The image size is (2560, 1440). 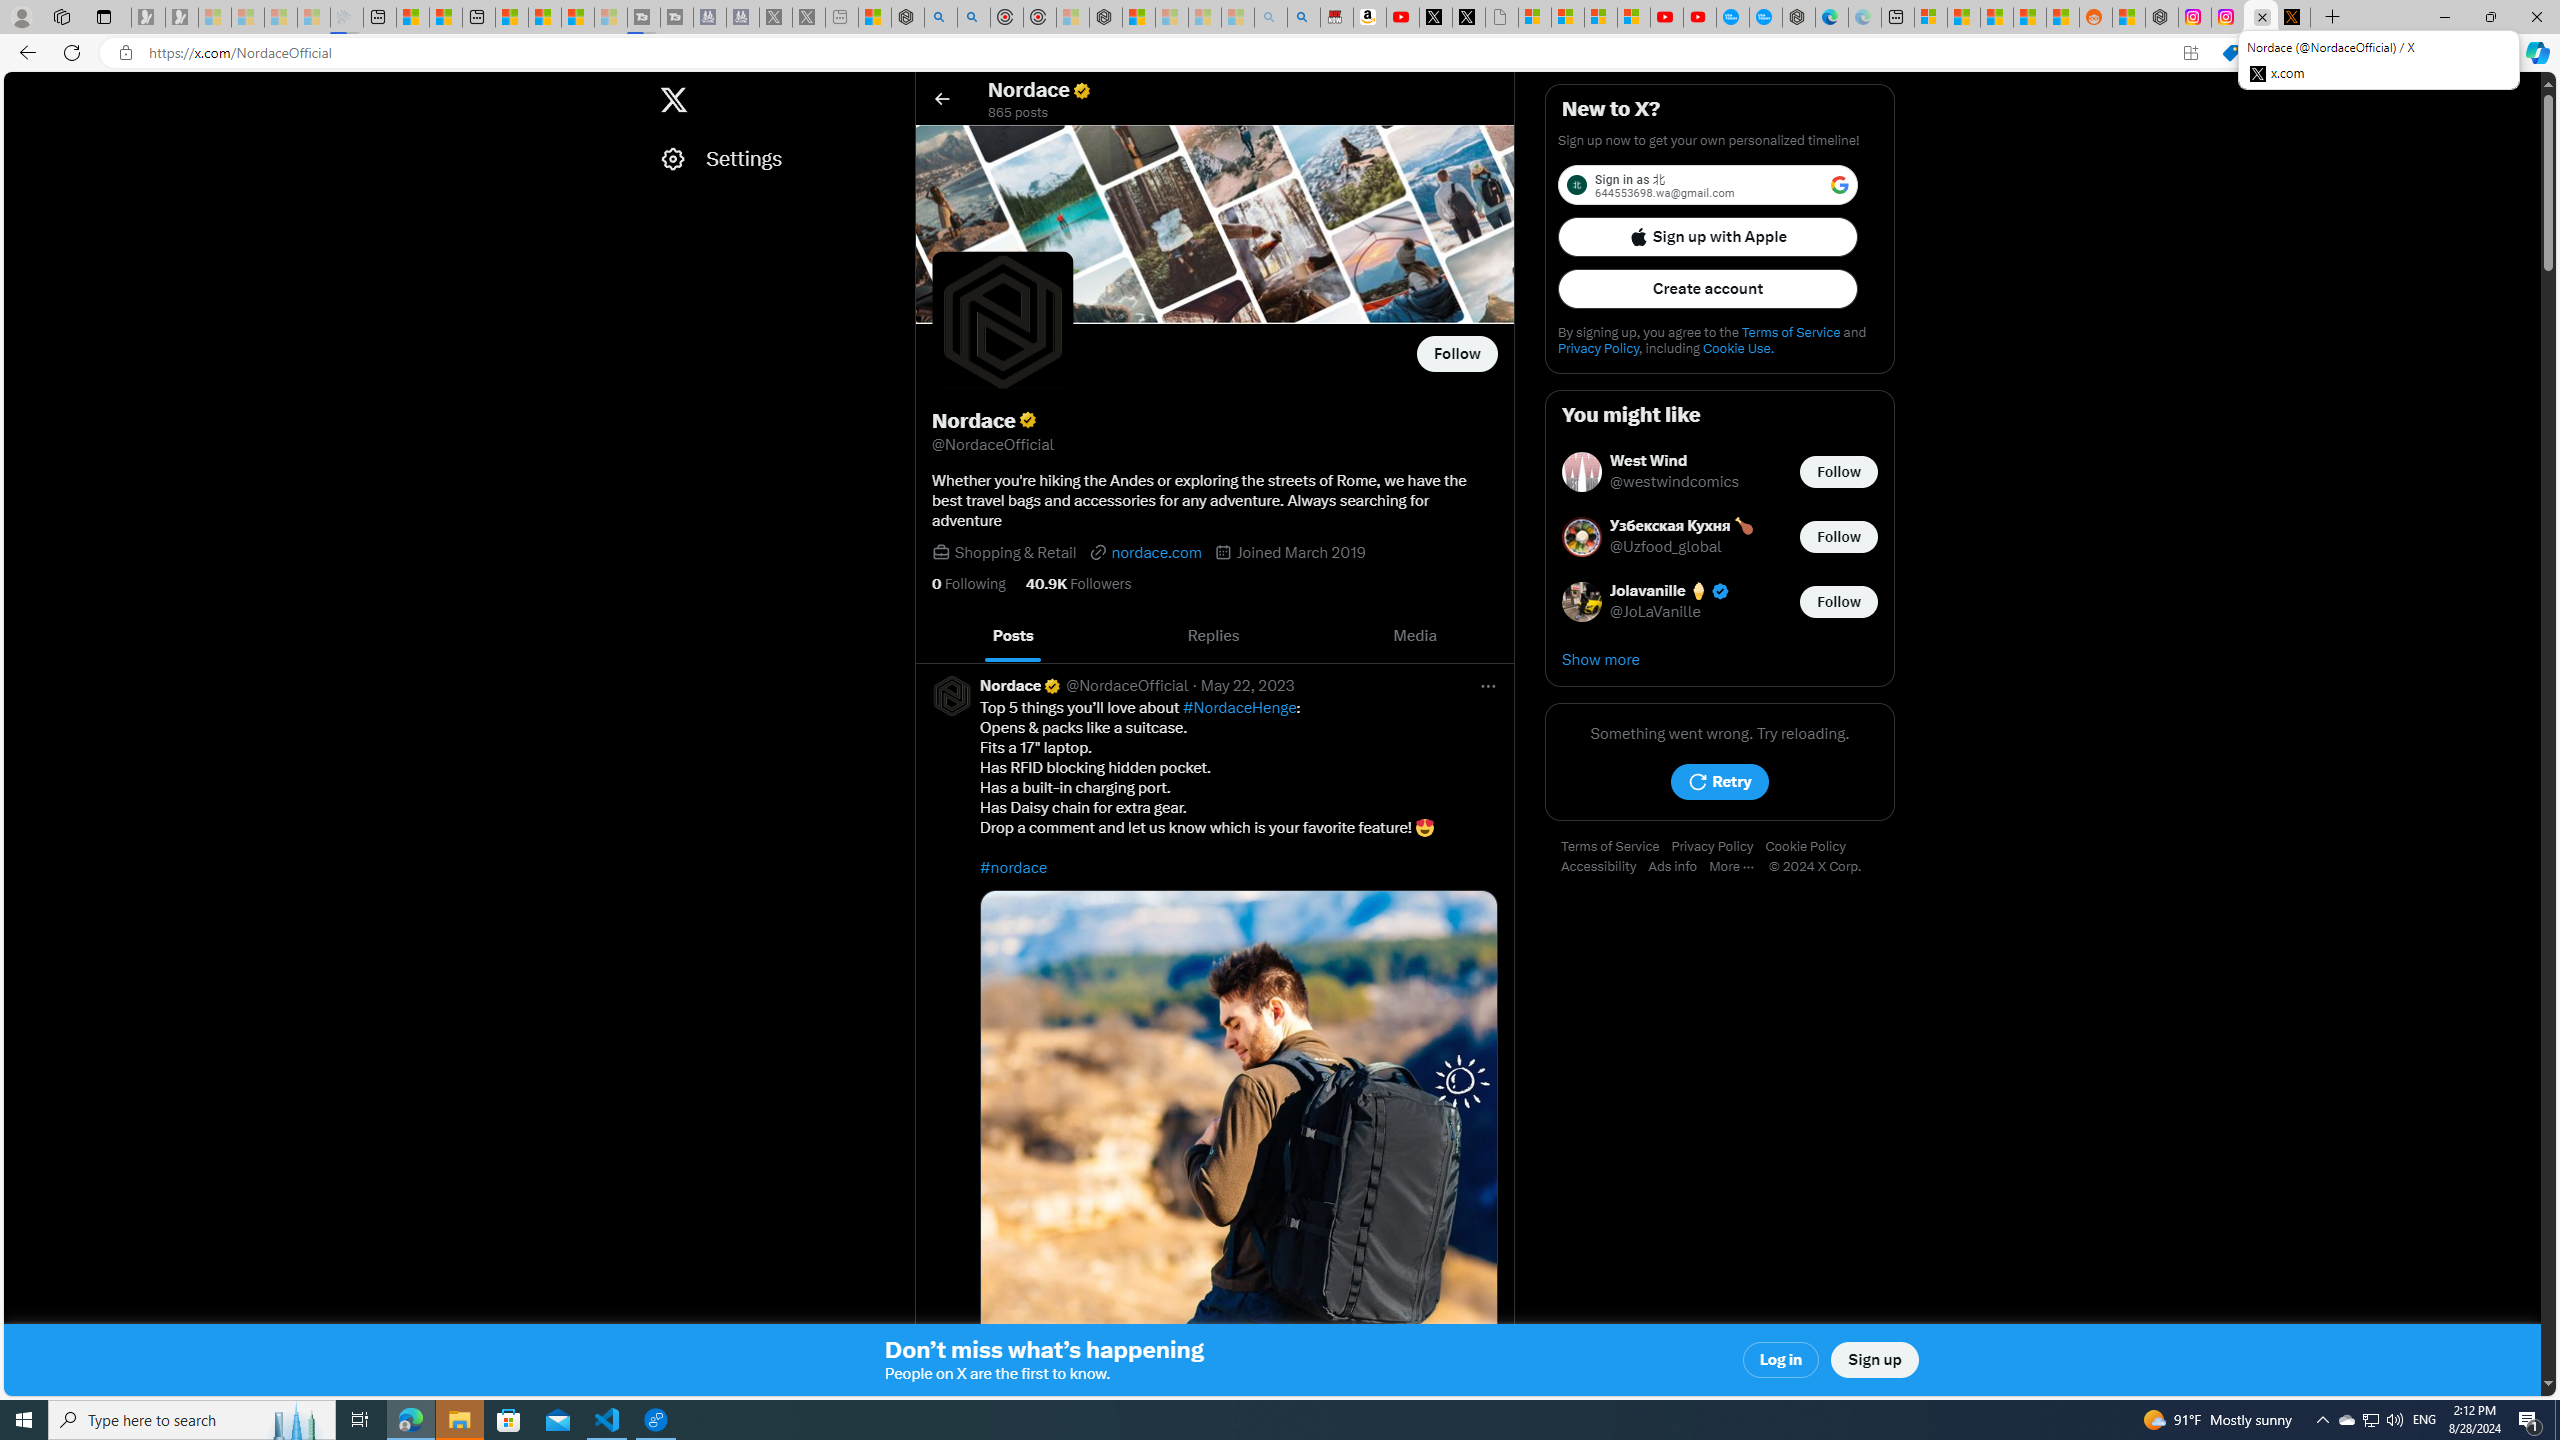 What do you see at coordinates (776, 158) in the screenshot?
I see `Settings` at bounding box center [776, 158].